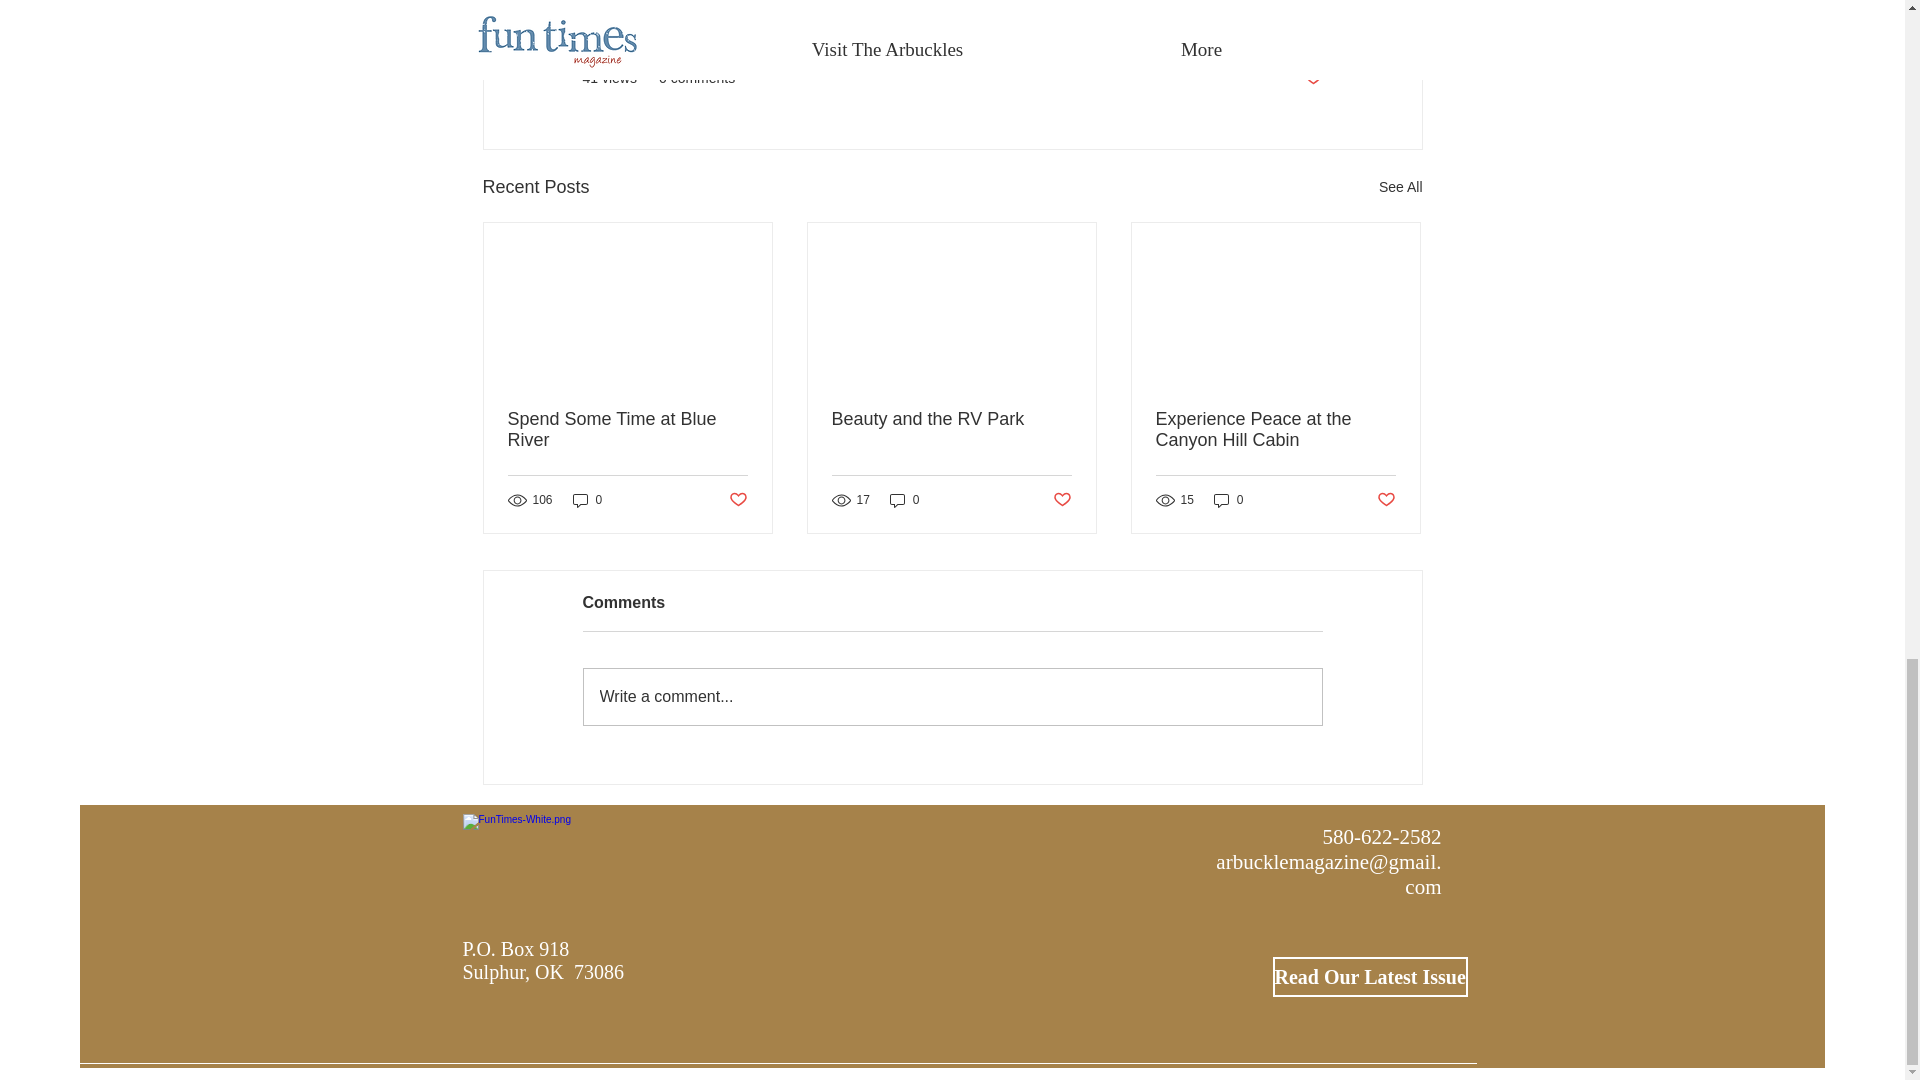 The image size is (1920, 1080). Describe the element at coordinates (951, 419) in the screenshot. I see `Beauty and the RV Park` at that location.